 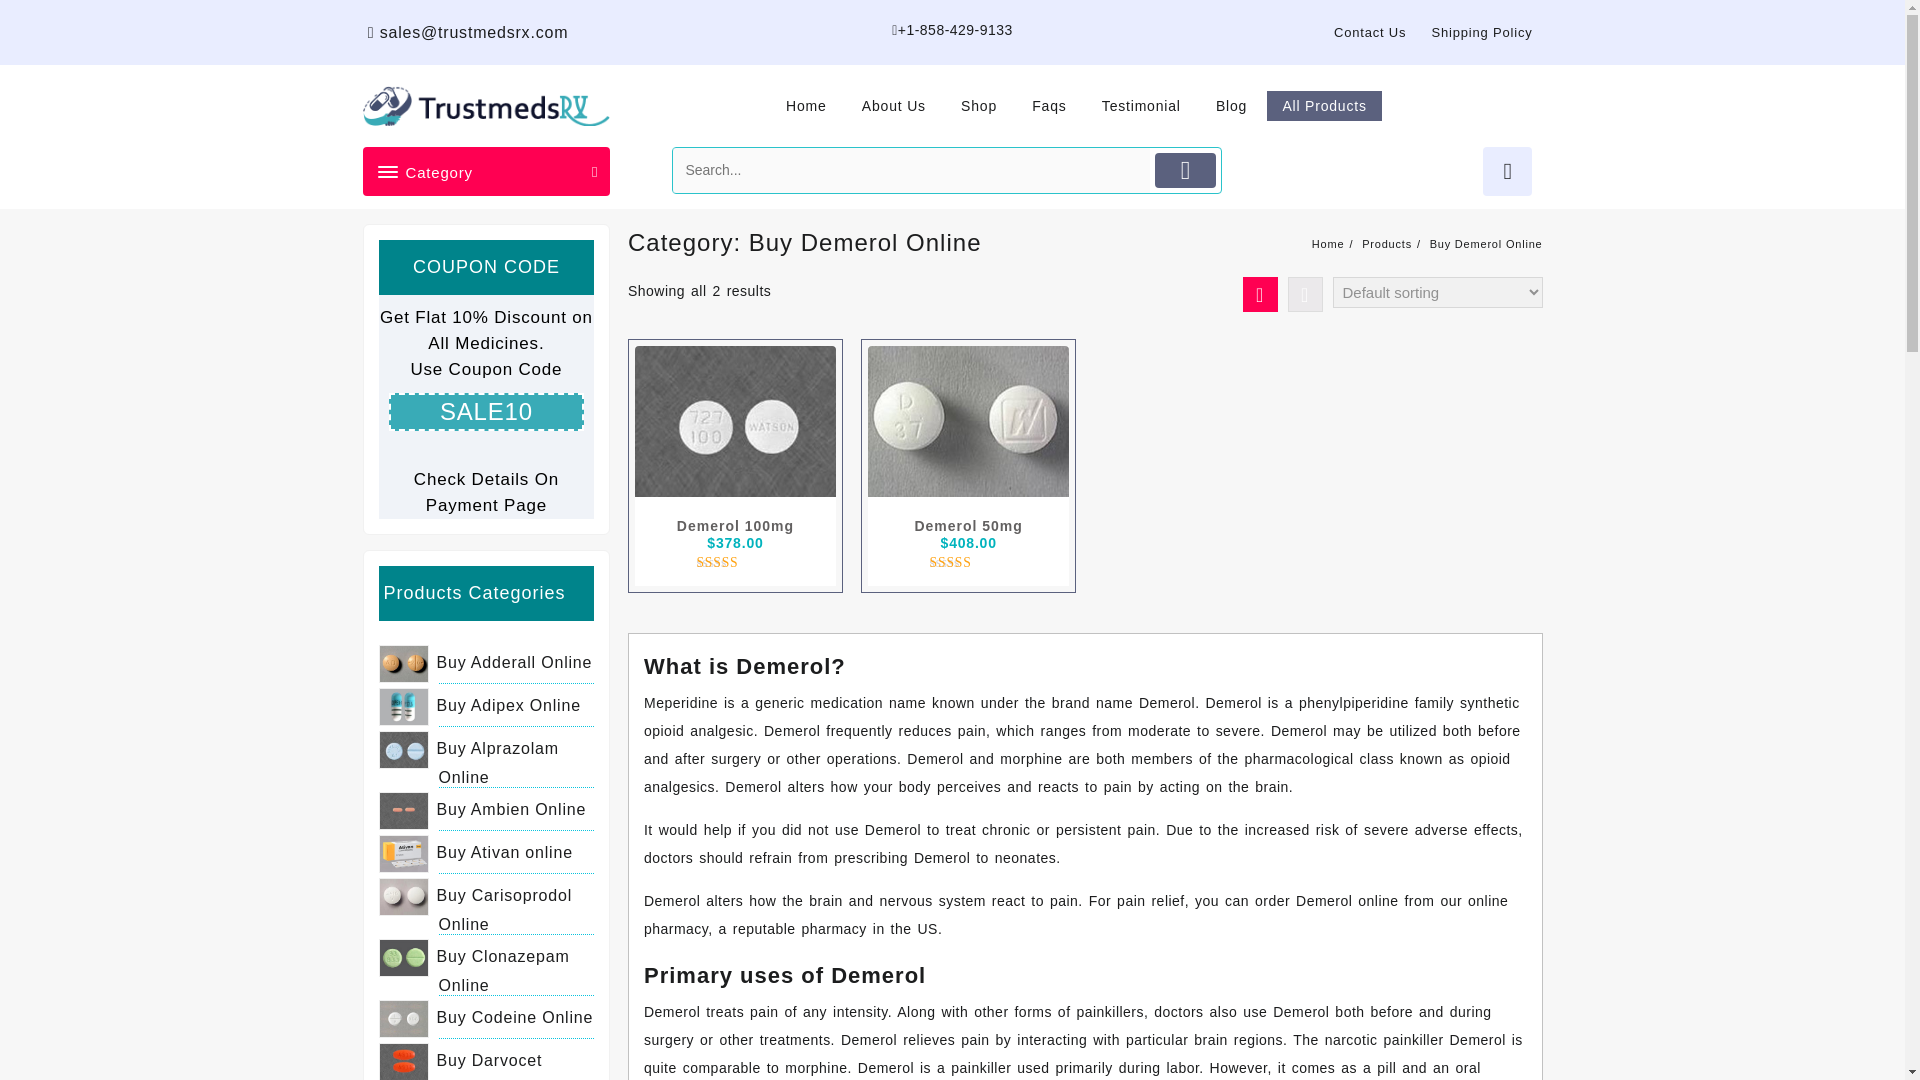 What do you see at coordinates (1370, 32) in the screenshot?
I see `Contact Us` at bounding box center [1370, 32].